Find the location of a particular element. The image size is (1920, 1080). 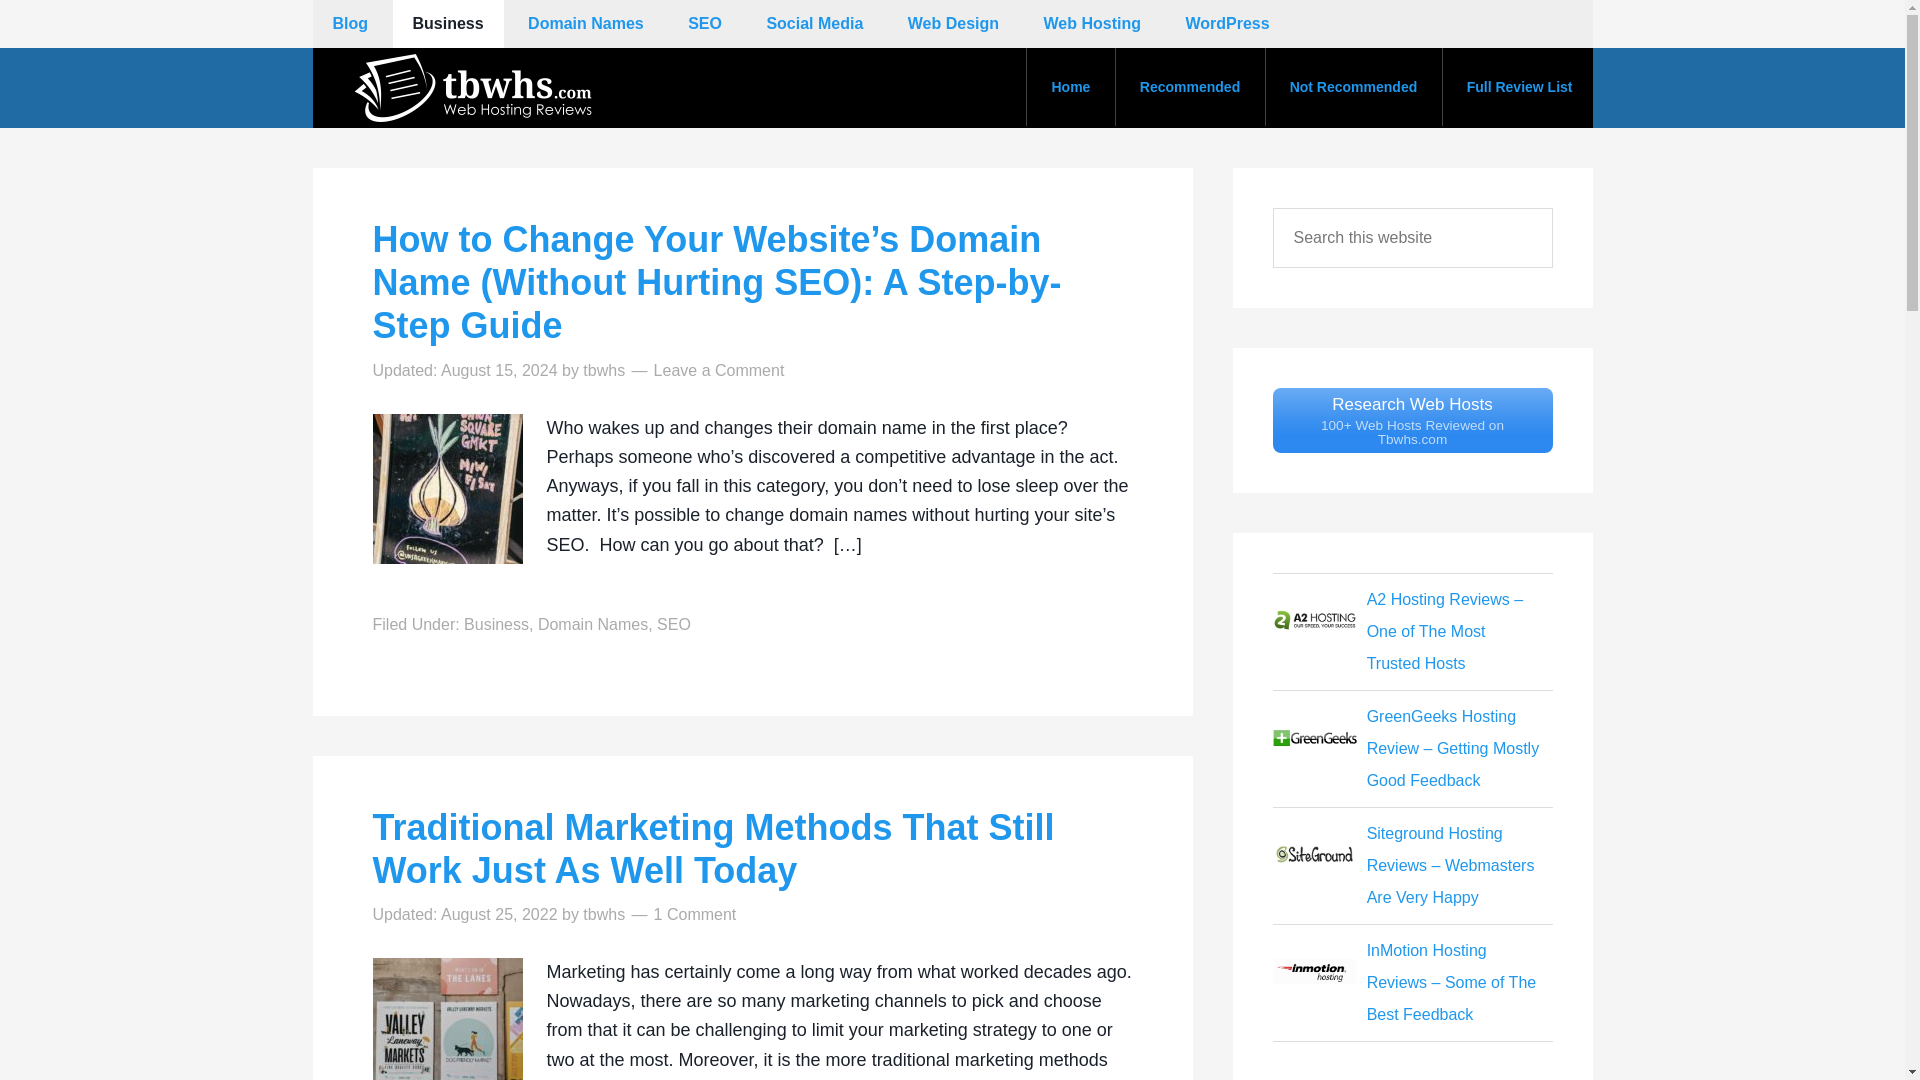

Social Media is located at coordinates (814, 24).